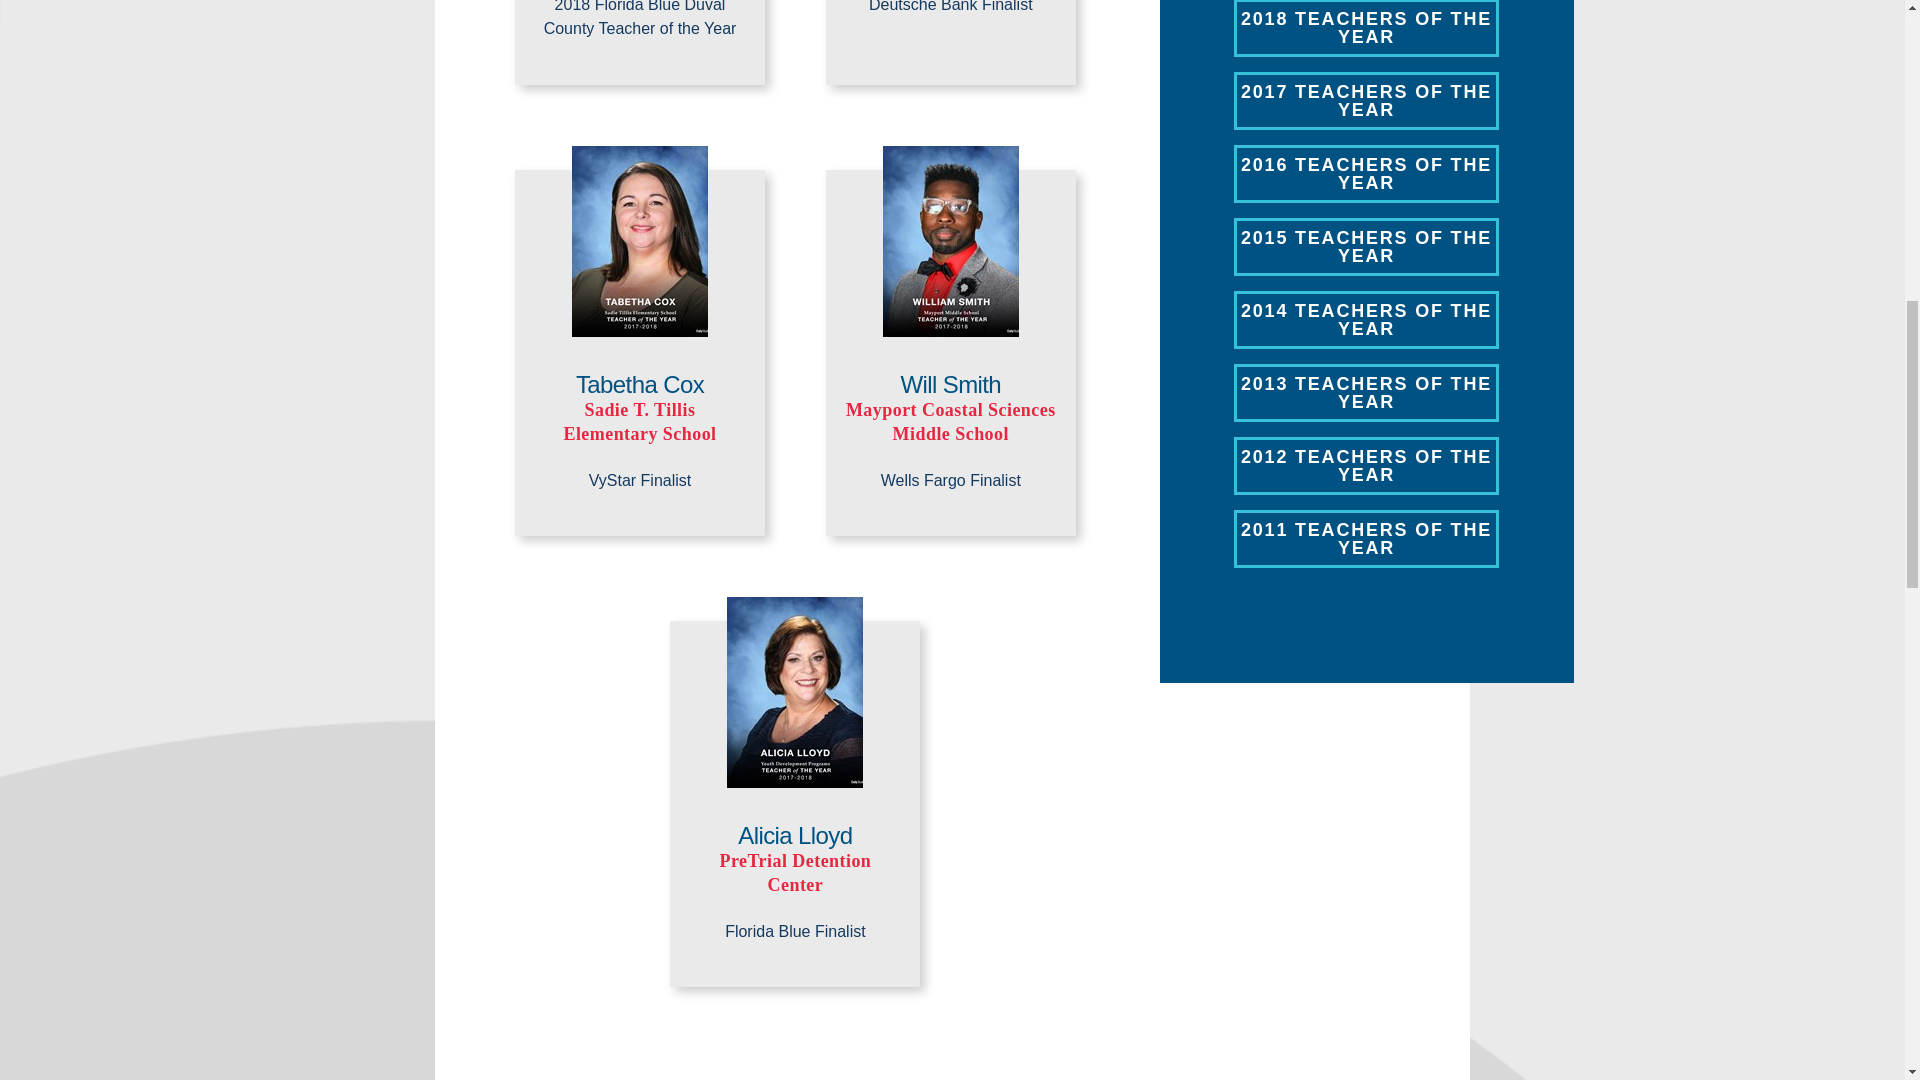 The image size is (1920, 1080). Describe the element at coordinates (1366, 392) in the screenshot. I see `EDDYs 2013` at that location.